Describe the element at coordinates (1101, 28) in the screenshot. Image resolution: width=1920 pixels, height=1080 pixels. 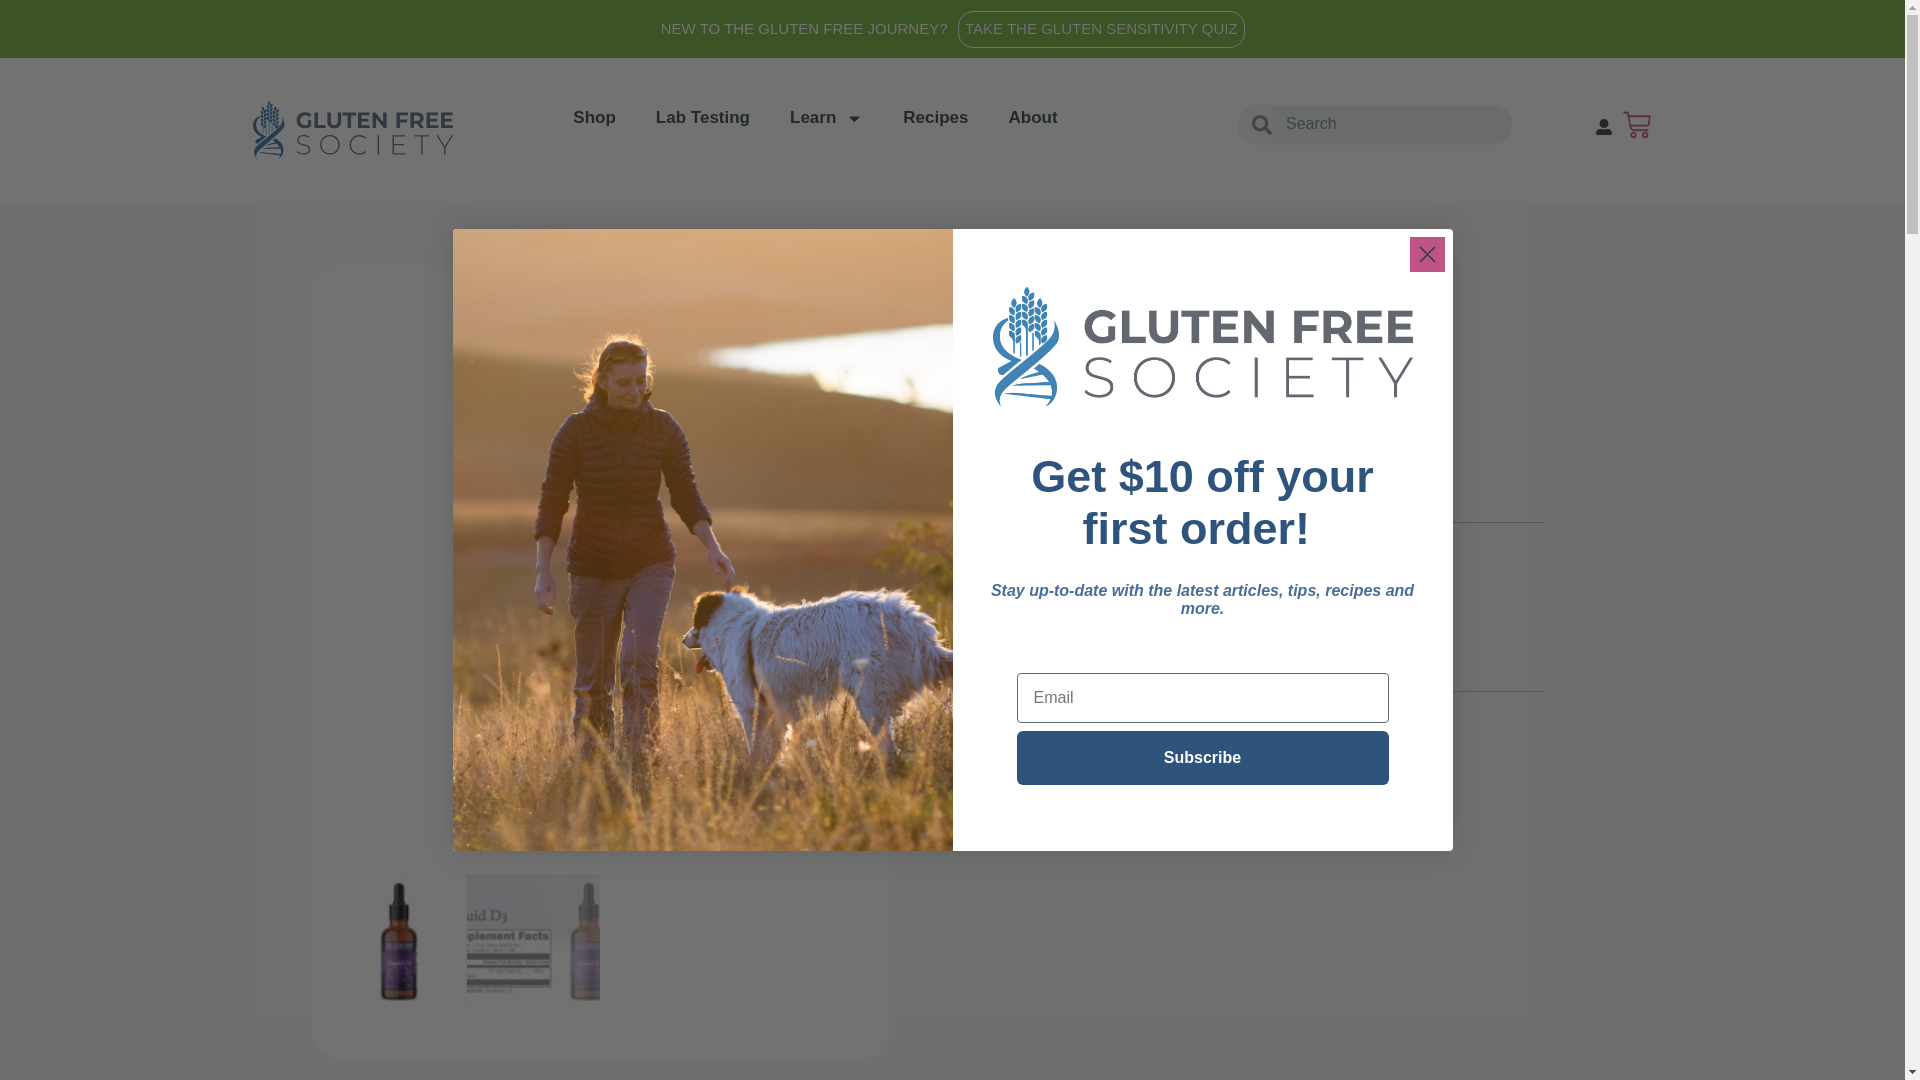
I see `TAKE THE GLUTEN SENSITIVITY QUIZ` at that location.